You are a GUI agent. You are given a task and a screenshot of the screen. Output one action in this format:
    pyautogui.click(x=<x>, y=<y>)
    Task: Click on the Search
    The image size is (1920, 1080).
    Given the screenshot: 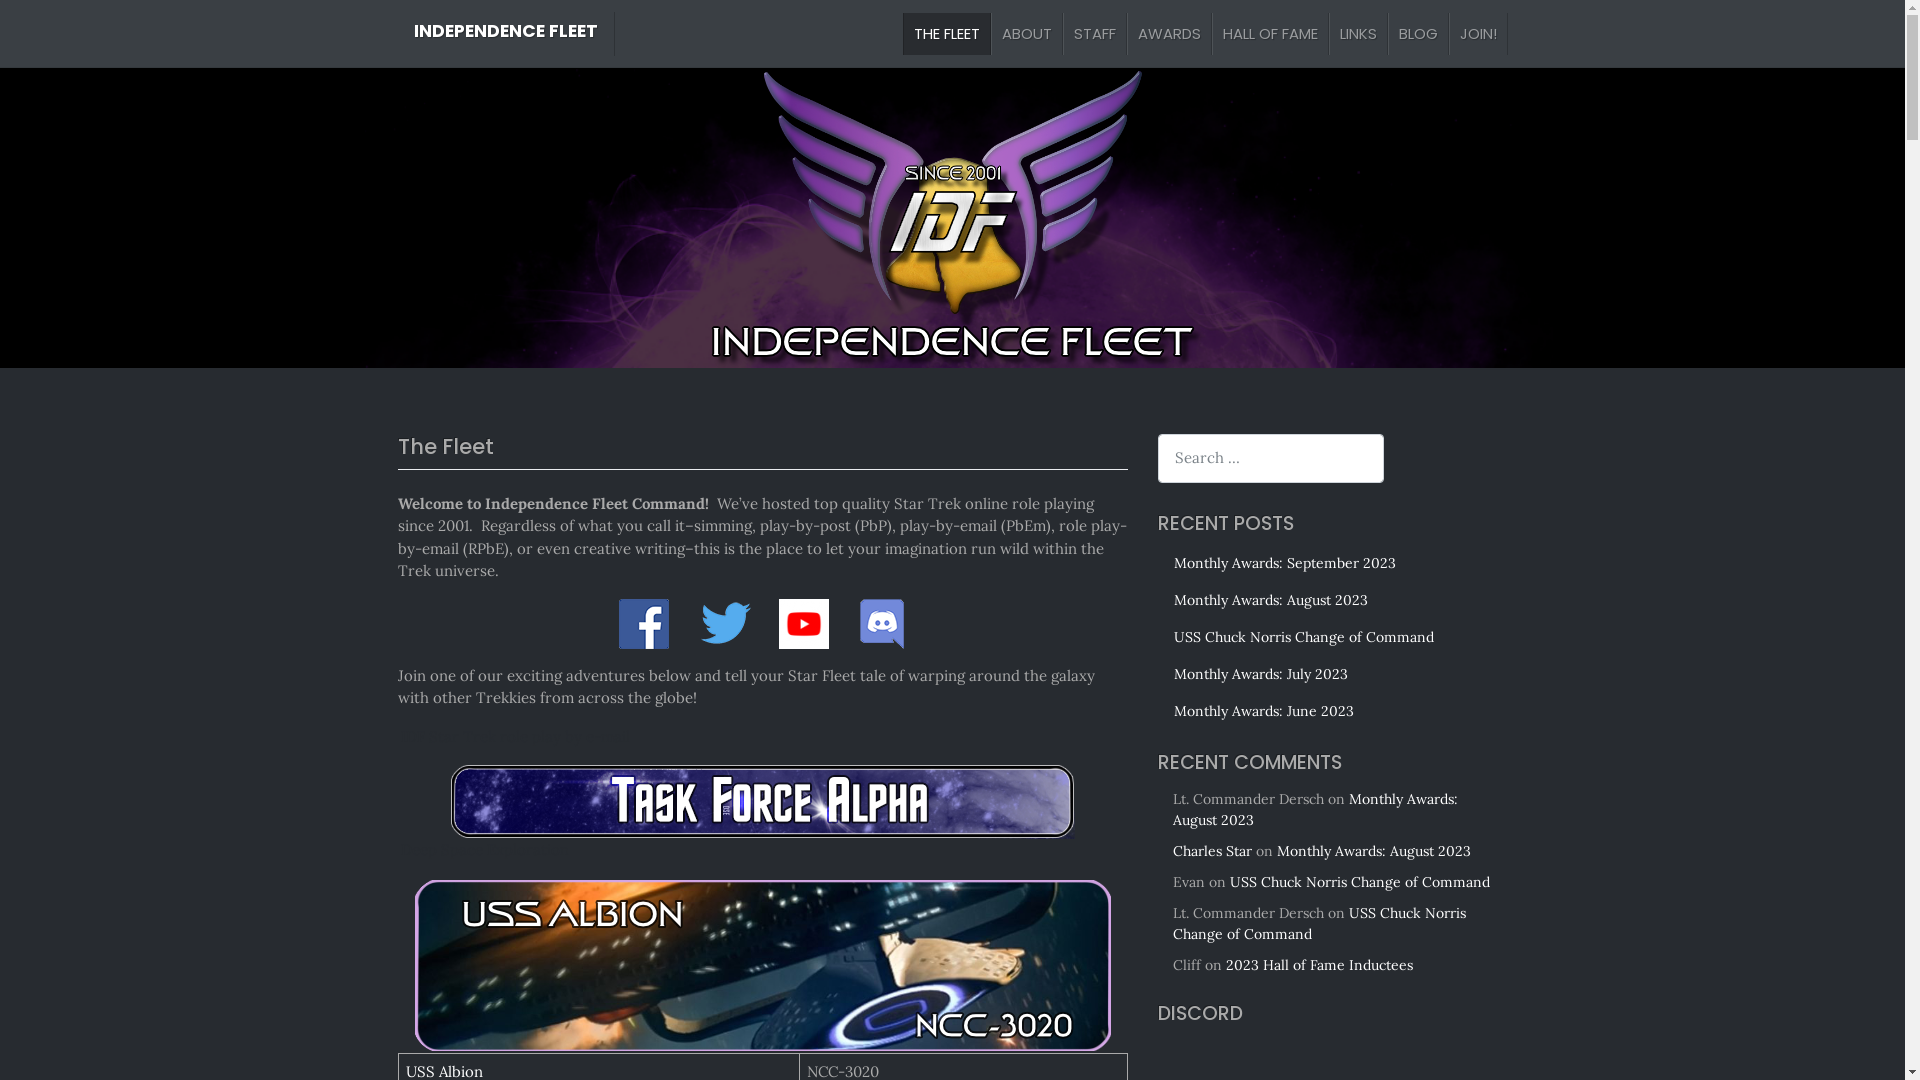 What is the action you would take?
    pyautogui.click(x=42, y=24)
    